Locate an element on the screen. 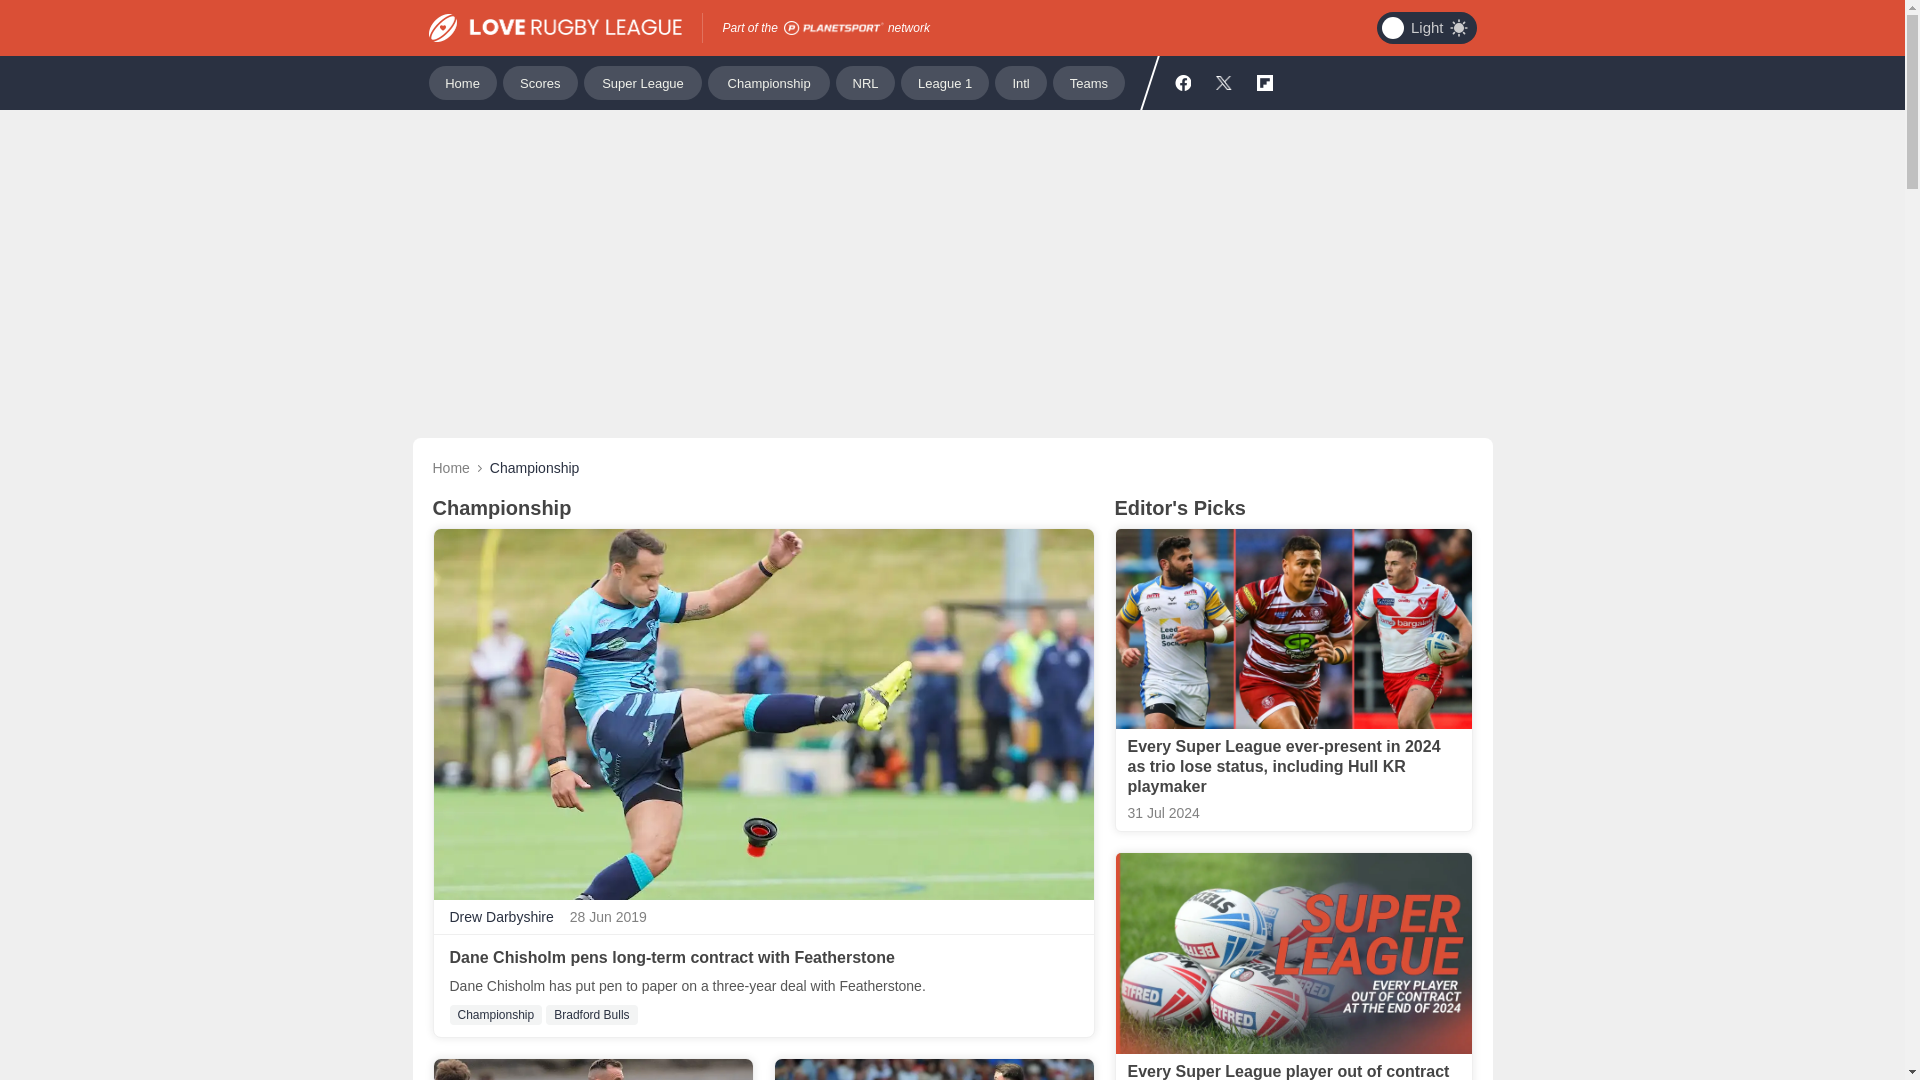 Image resolution: width=1920 pixels, height=1080 pixels. Championship is located at coordinates (496, 1014).